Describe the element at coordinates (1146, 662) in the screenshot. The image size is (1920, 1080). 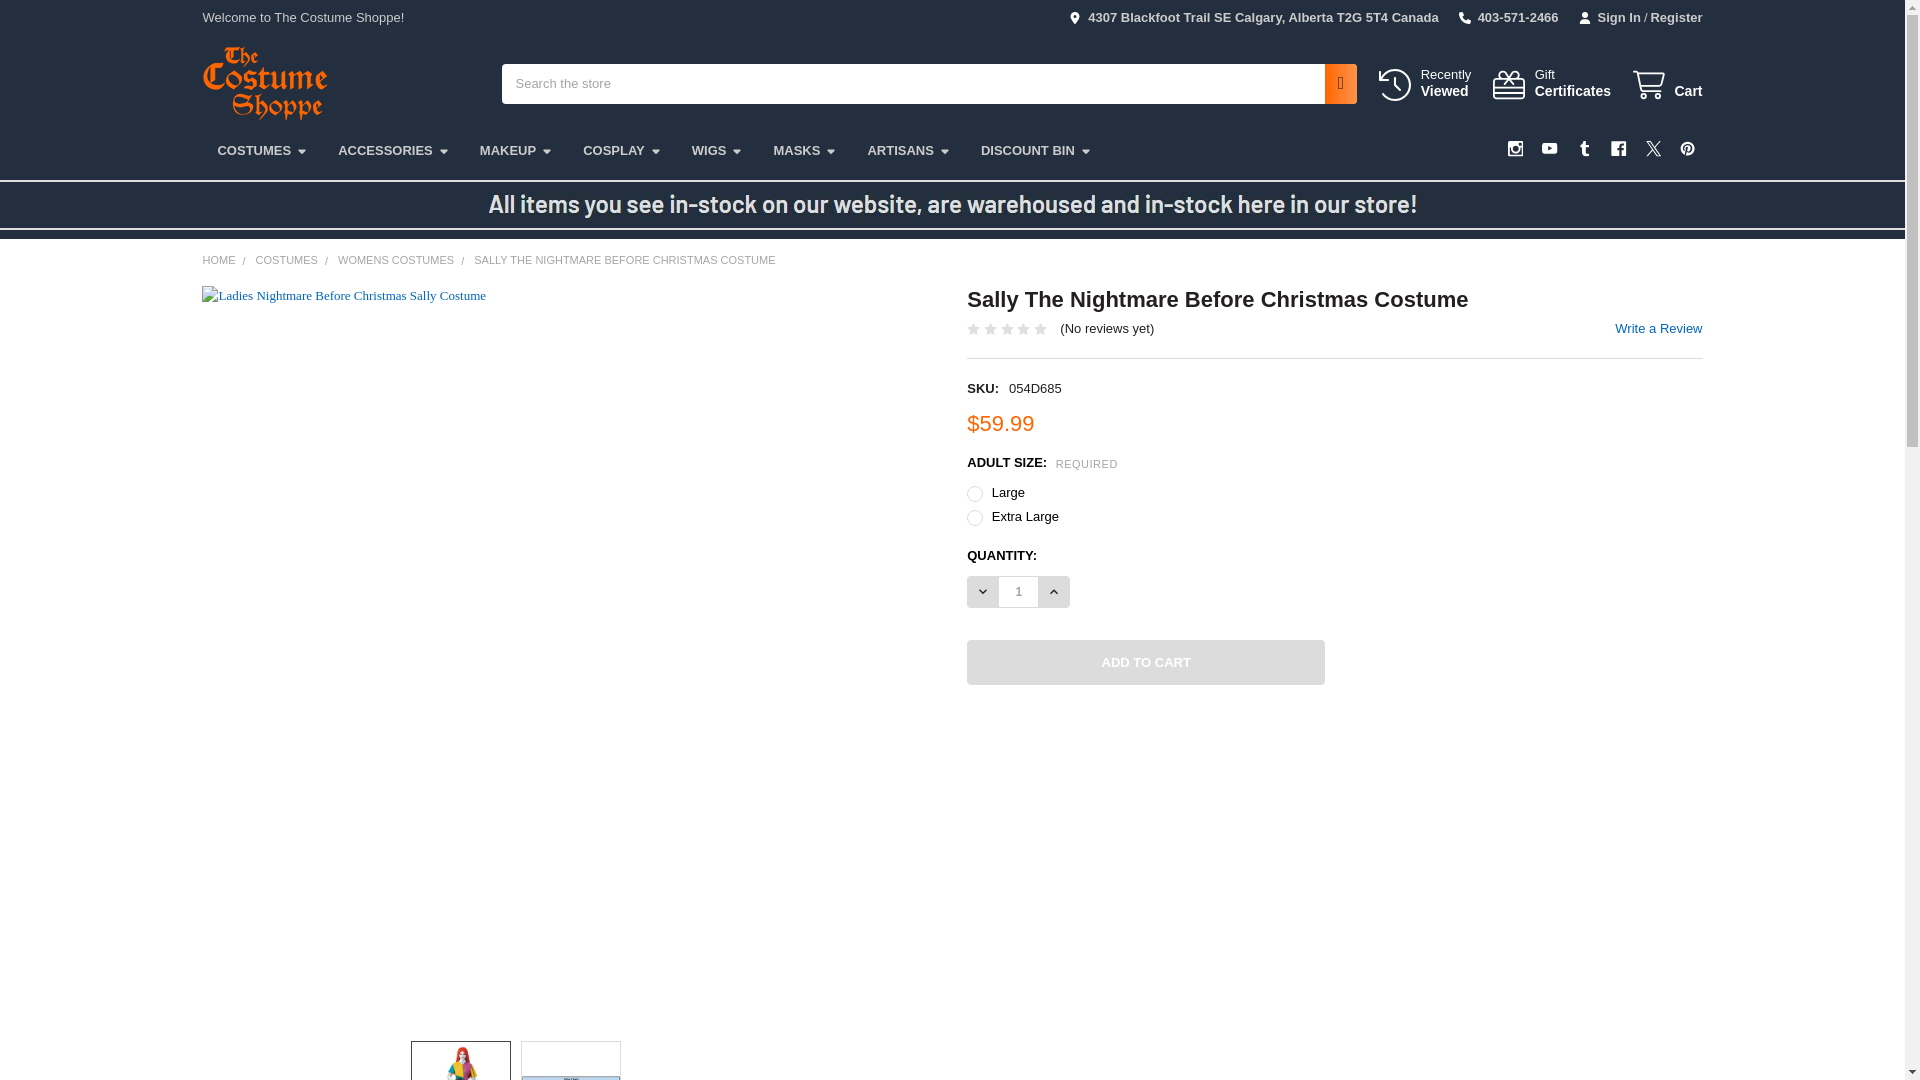
I see `Add to Cart` at that location.